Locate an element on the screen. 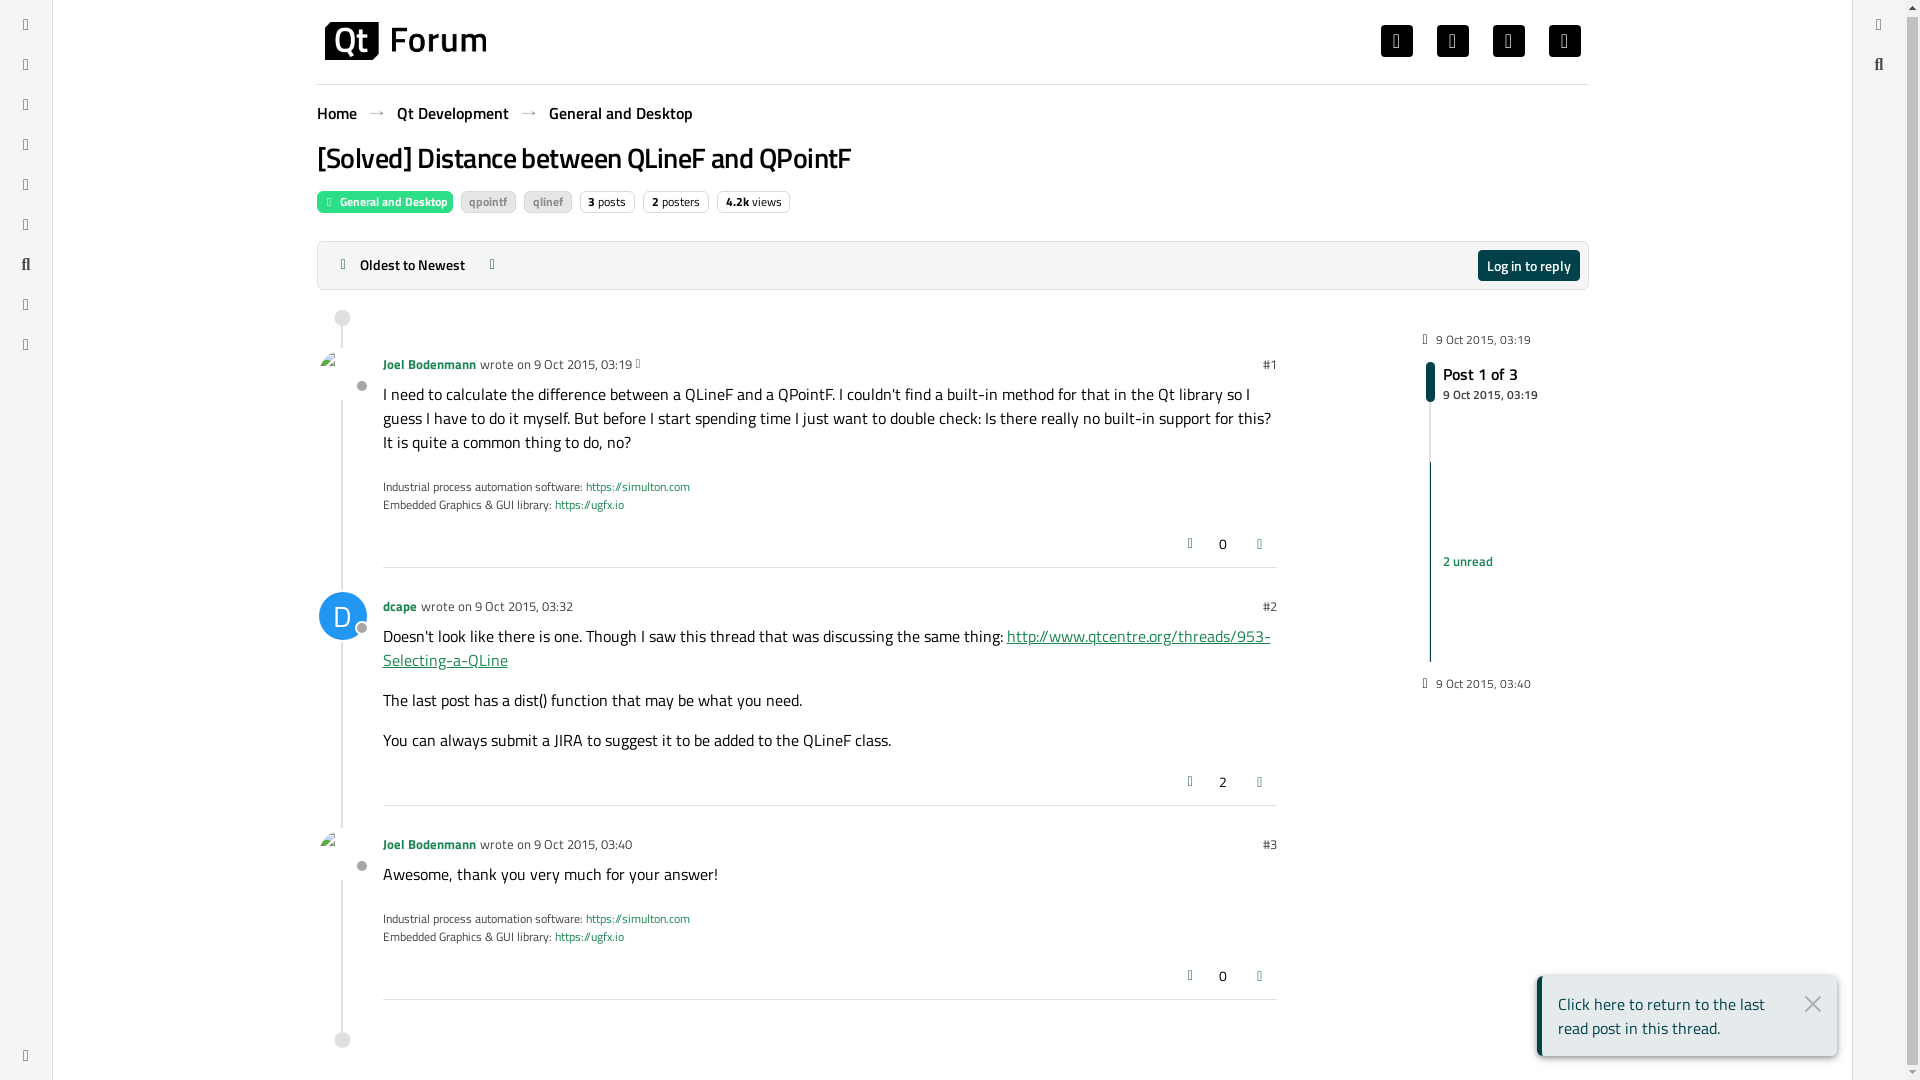 This screenshot has width=1920, height=1080. 3 is located at coordinates (619, 113).